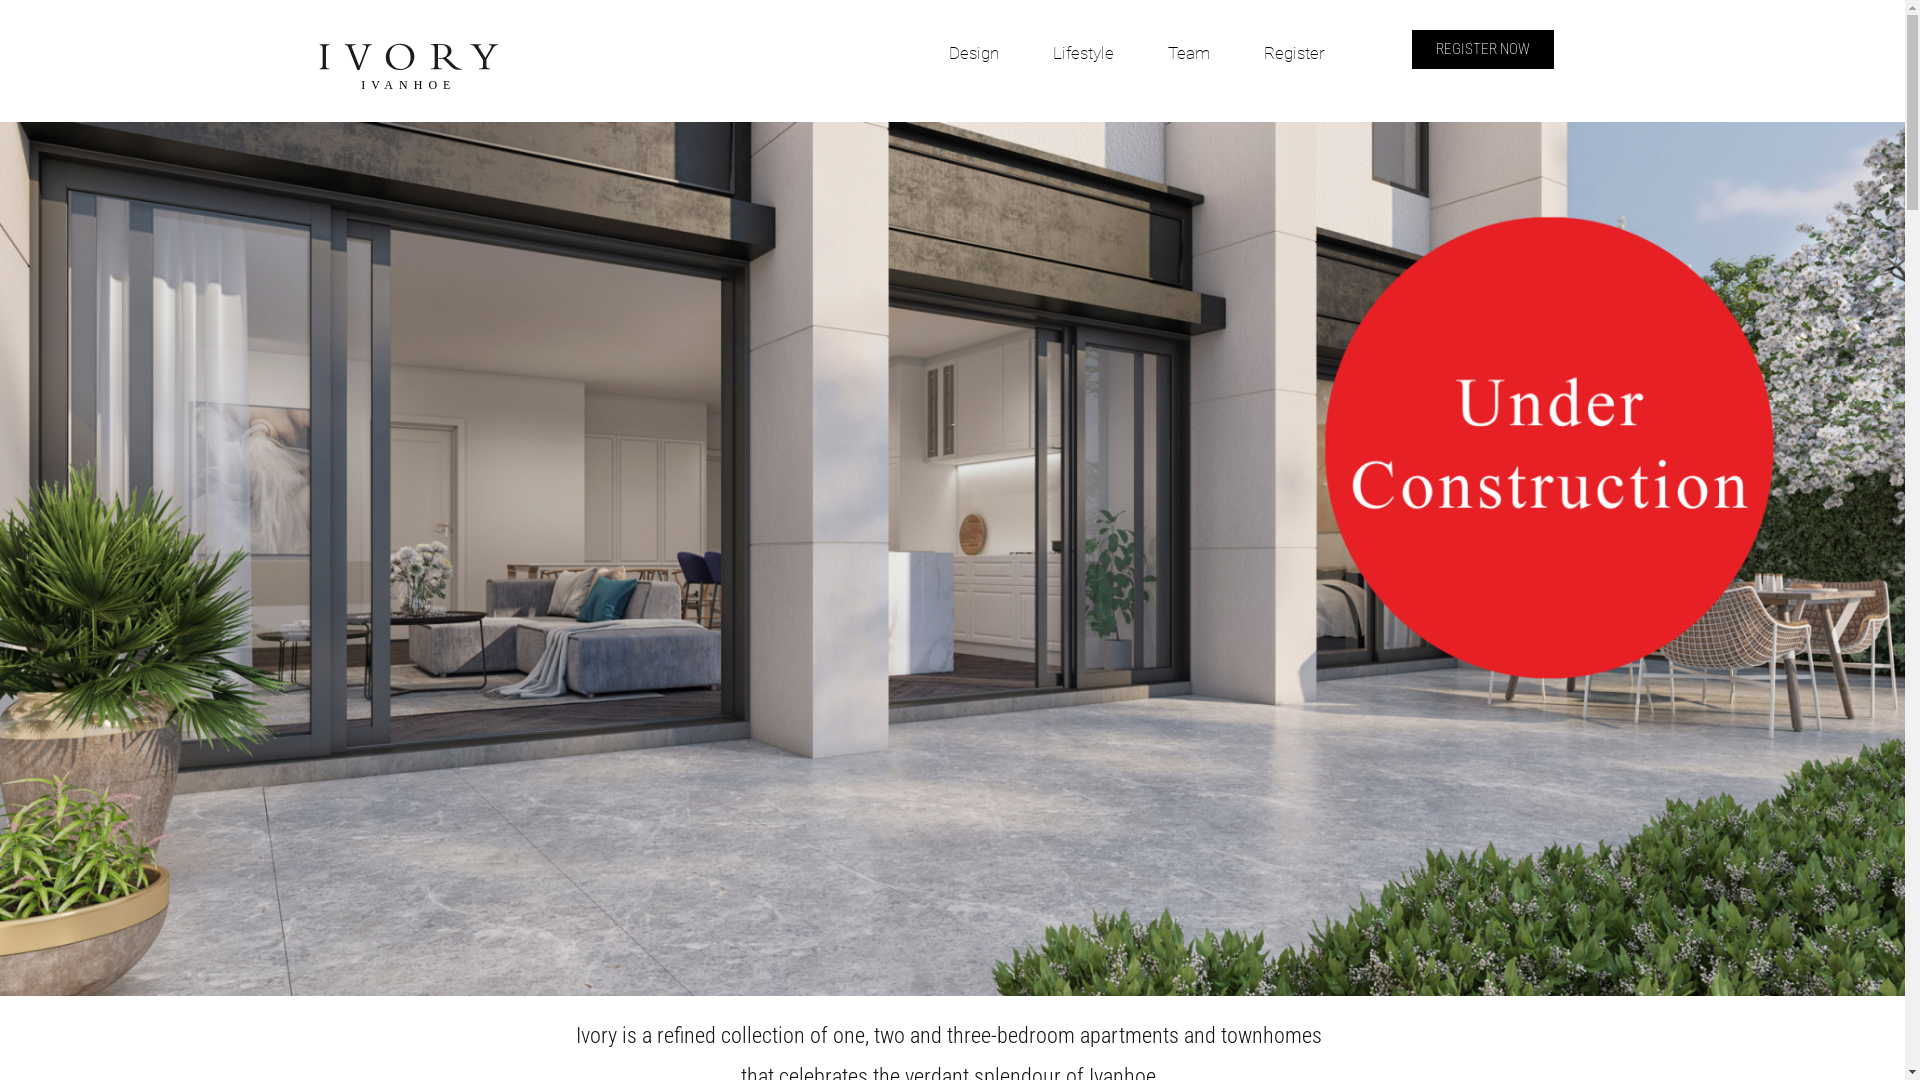 Image resolution: width=1920 pixels, height=1080 pixels. Describe the element at coordinates (1294, 53) in the screenshot. I see `Register` at that location.